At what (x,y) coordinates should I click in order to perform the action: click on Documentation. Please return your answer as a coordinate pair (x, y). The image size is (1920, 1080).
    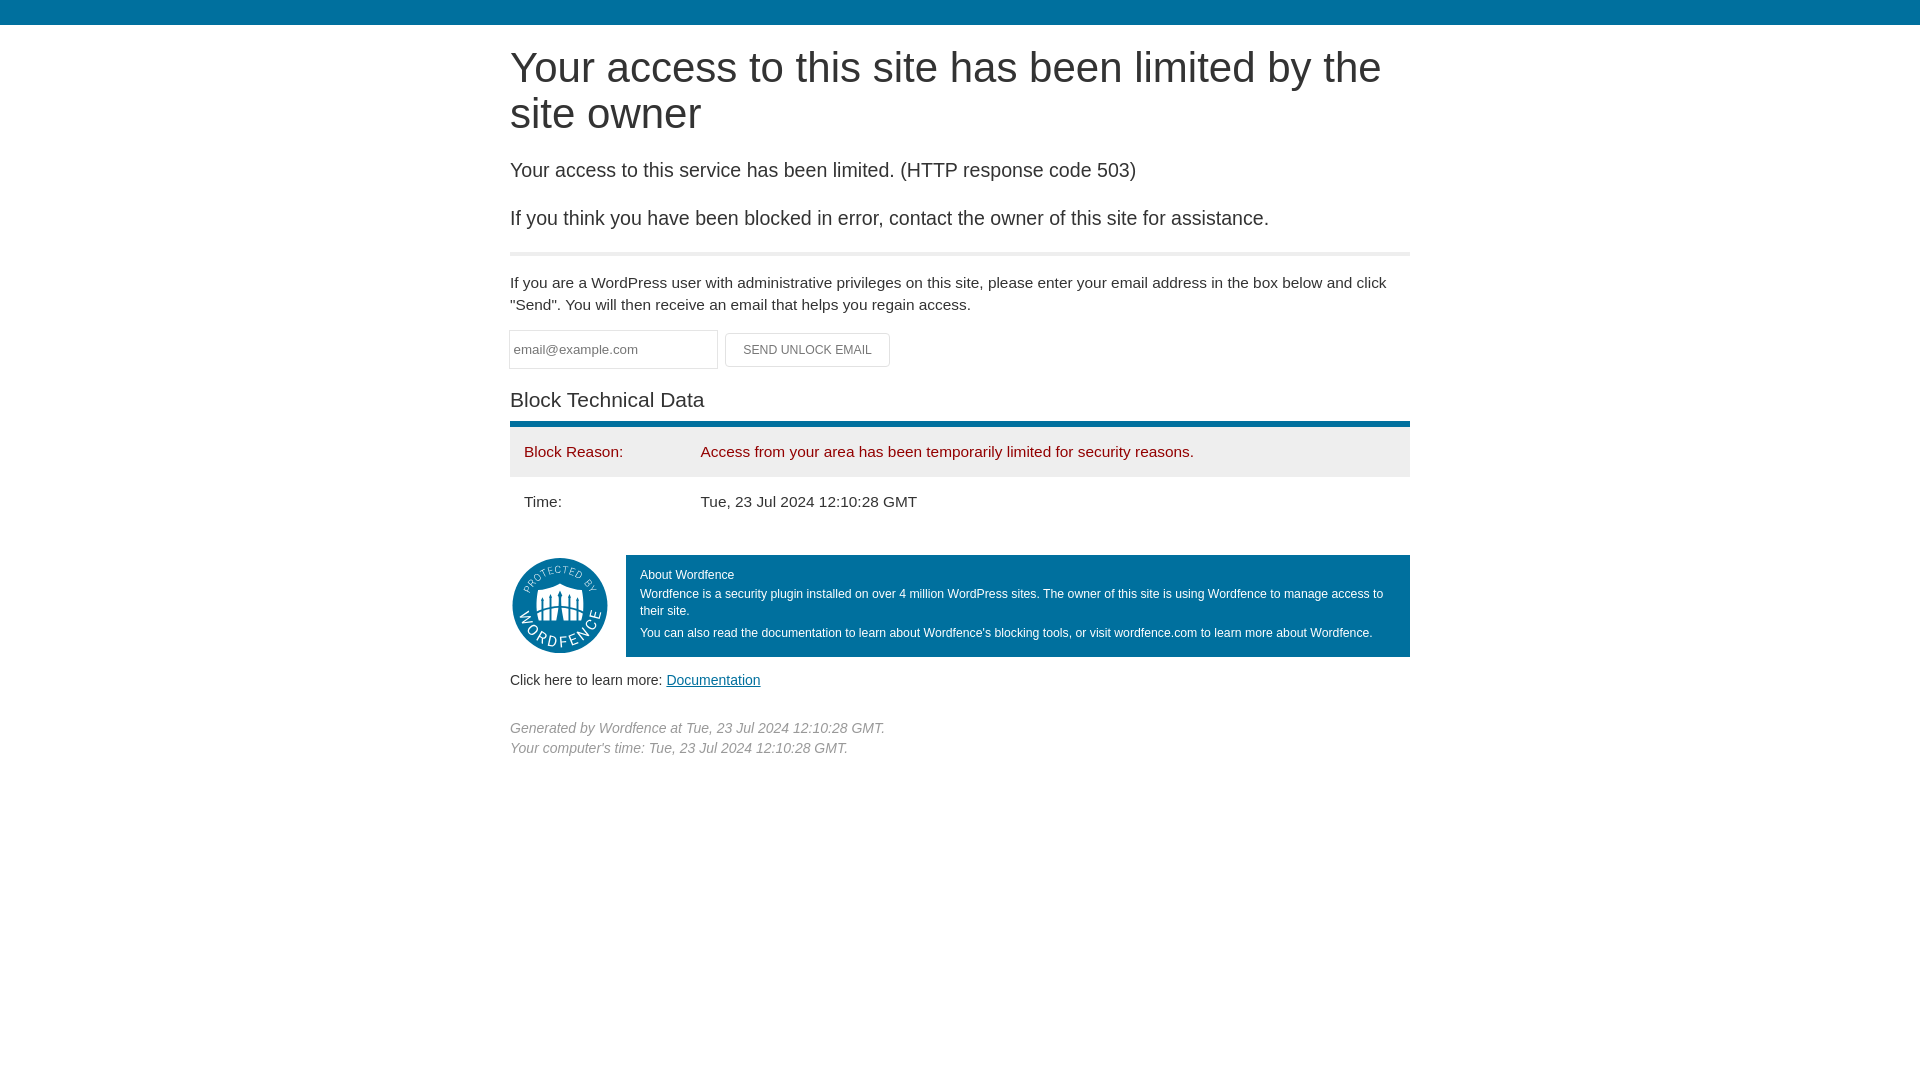
    Looking at the image, I should click on (713, 679).